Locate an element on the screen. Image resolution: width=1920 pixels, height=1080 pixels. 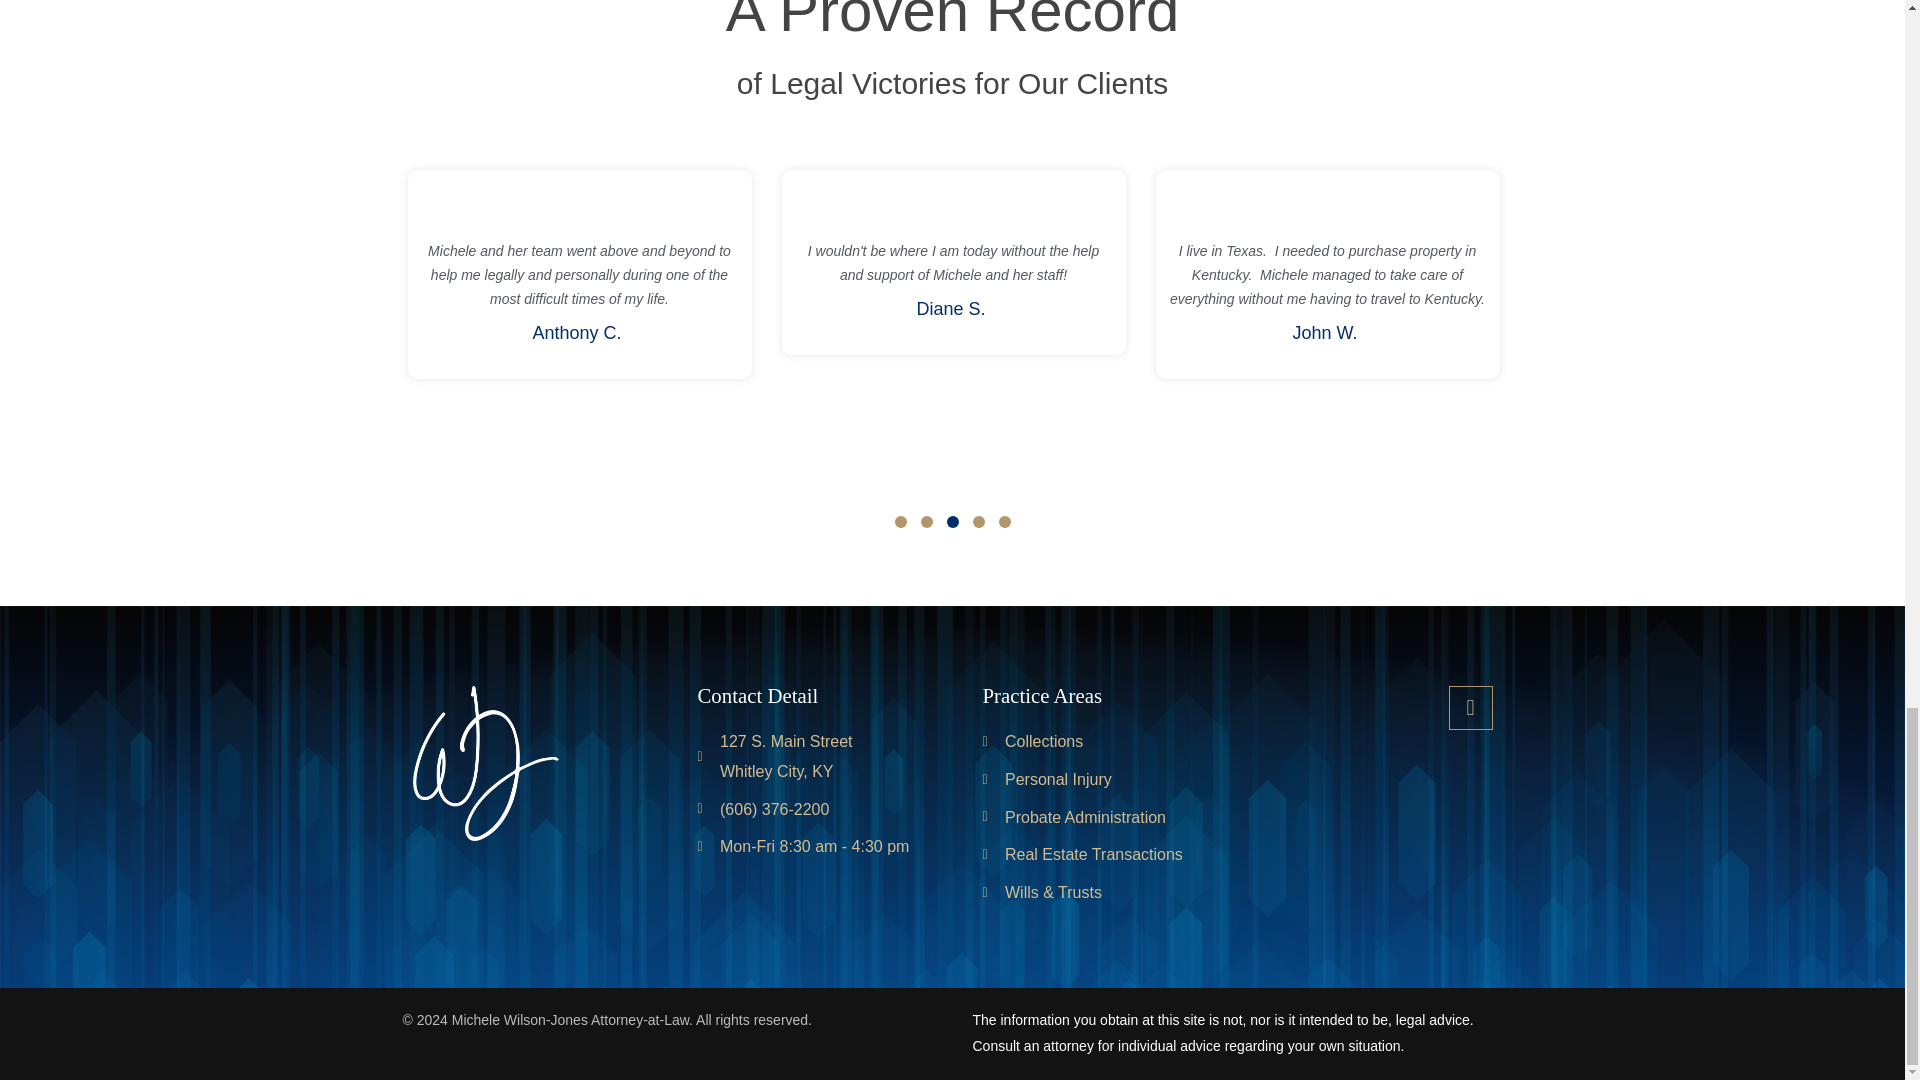
Linkedin-in is located at coordinates (1469, 708).